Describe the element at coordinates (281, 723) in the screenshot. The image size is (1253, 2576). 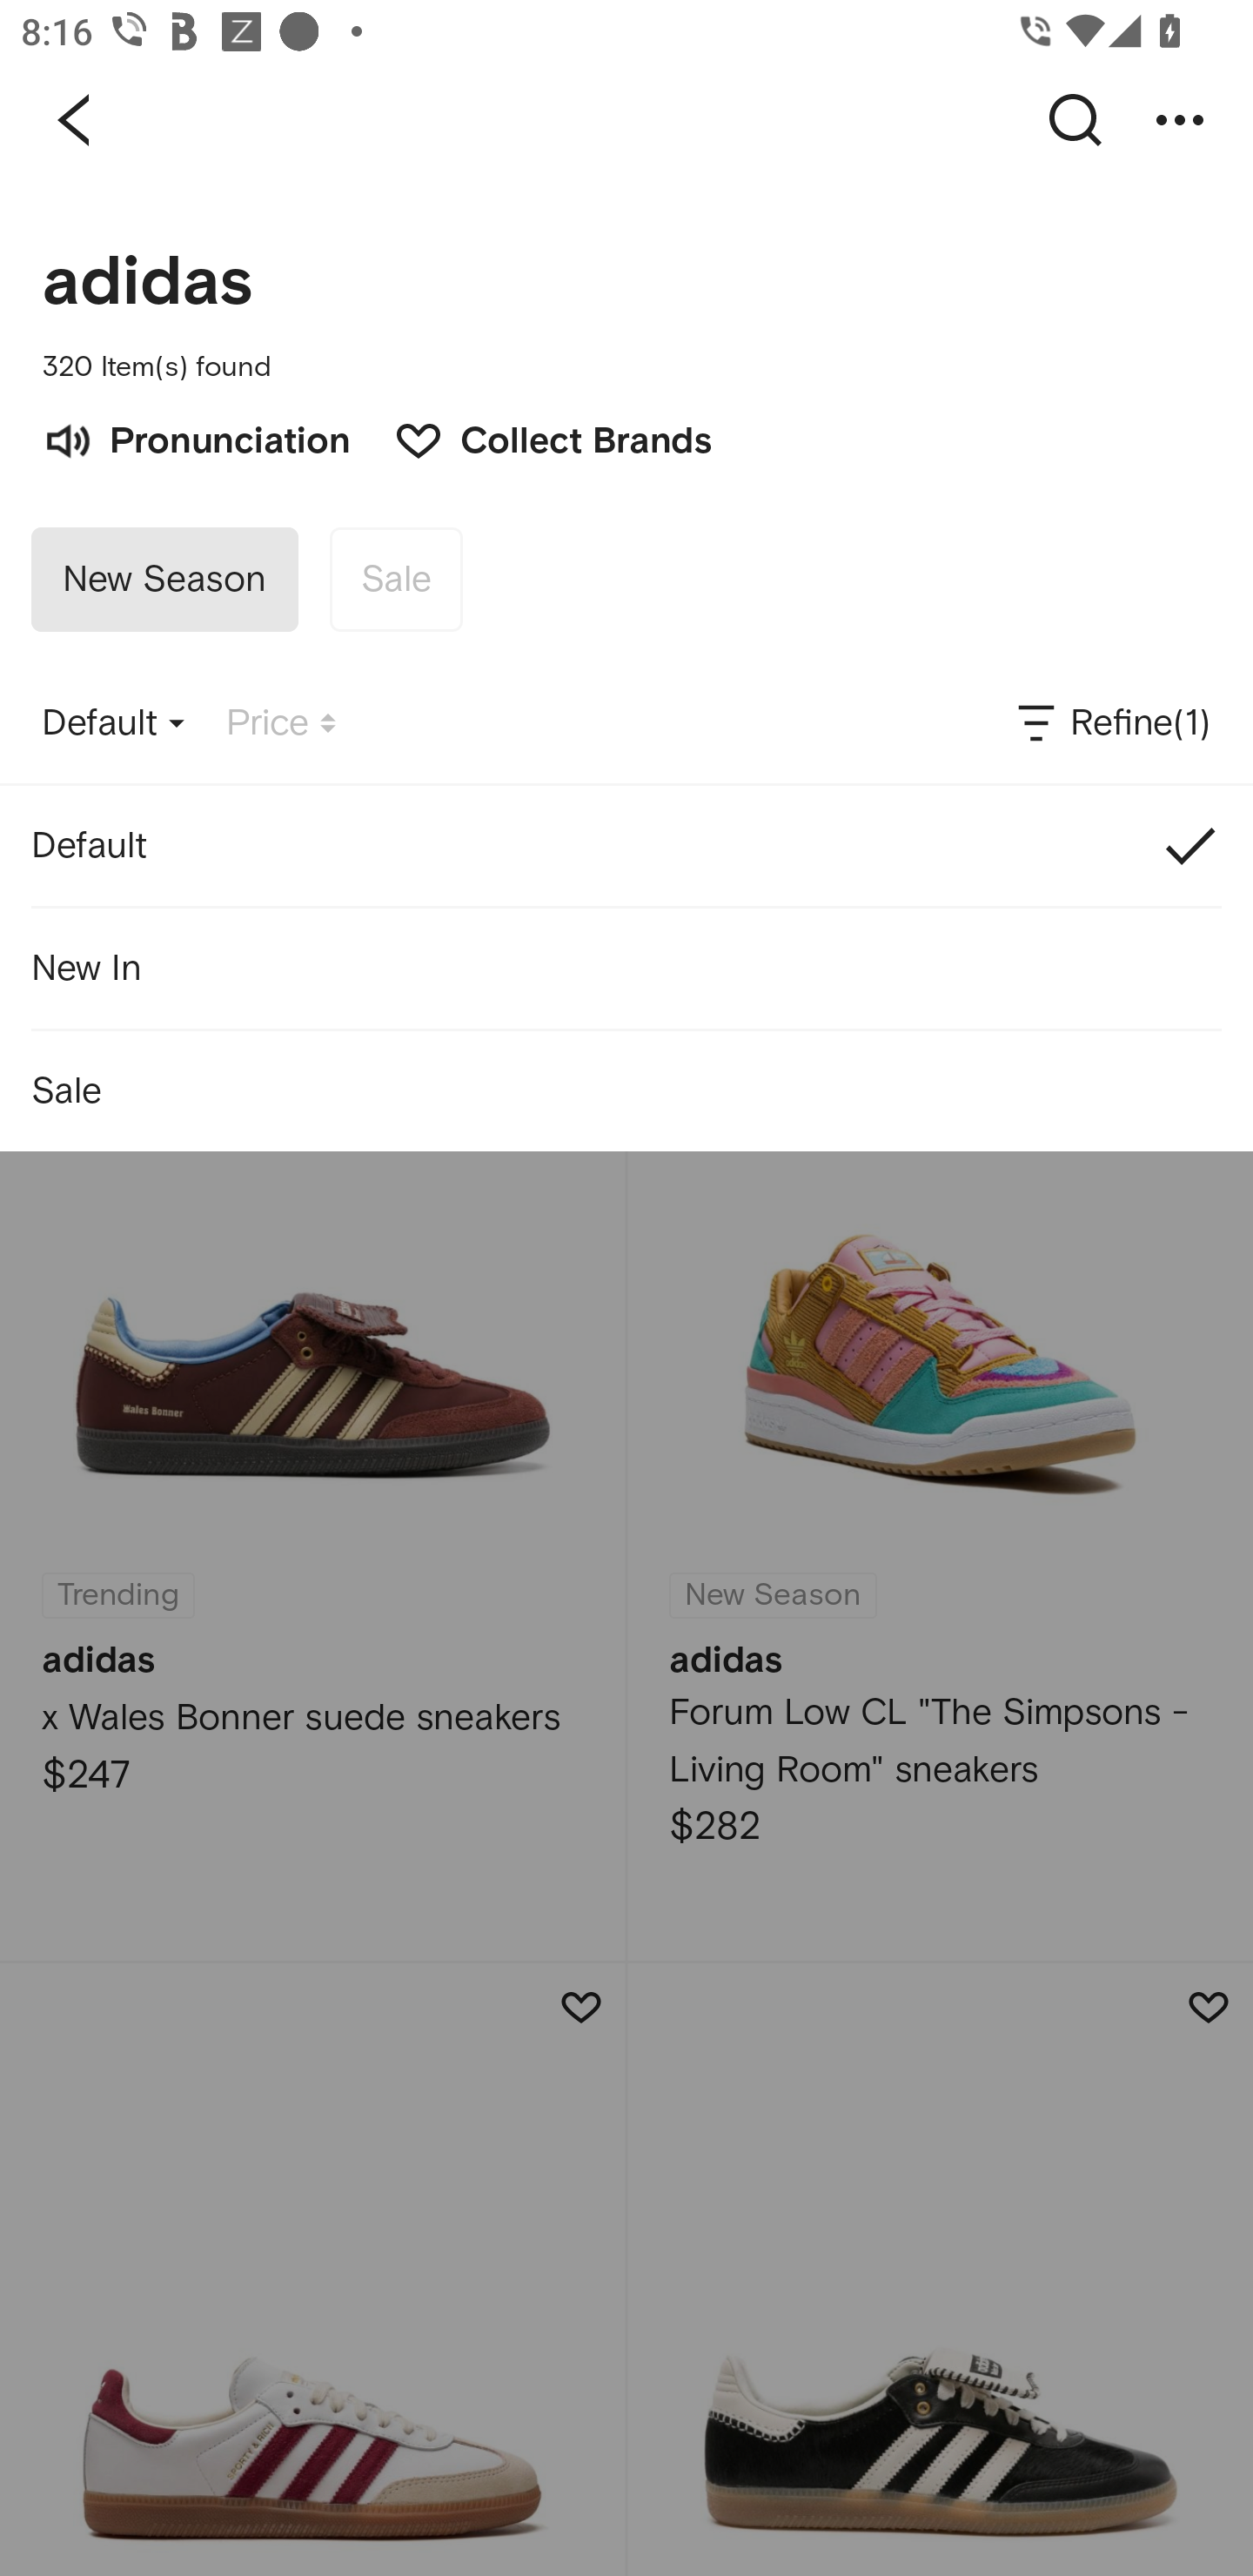
I see `Price` at that location.